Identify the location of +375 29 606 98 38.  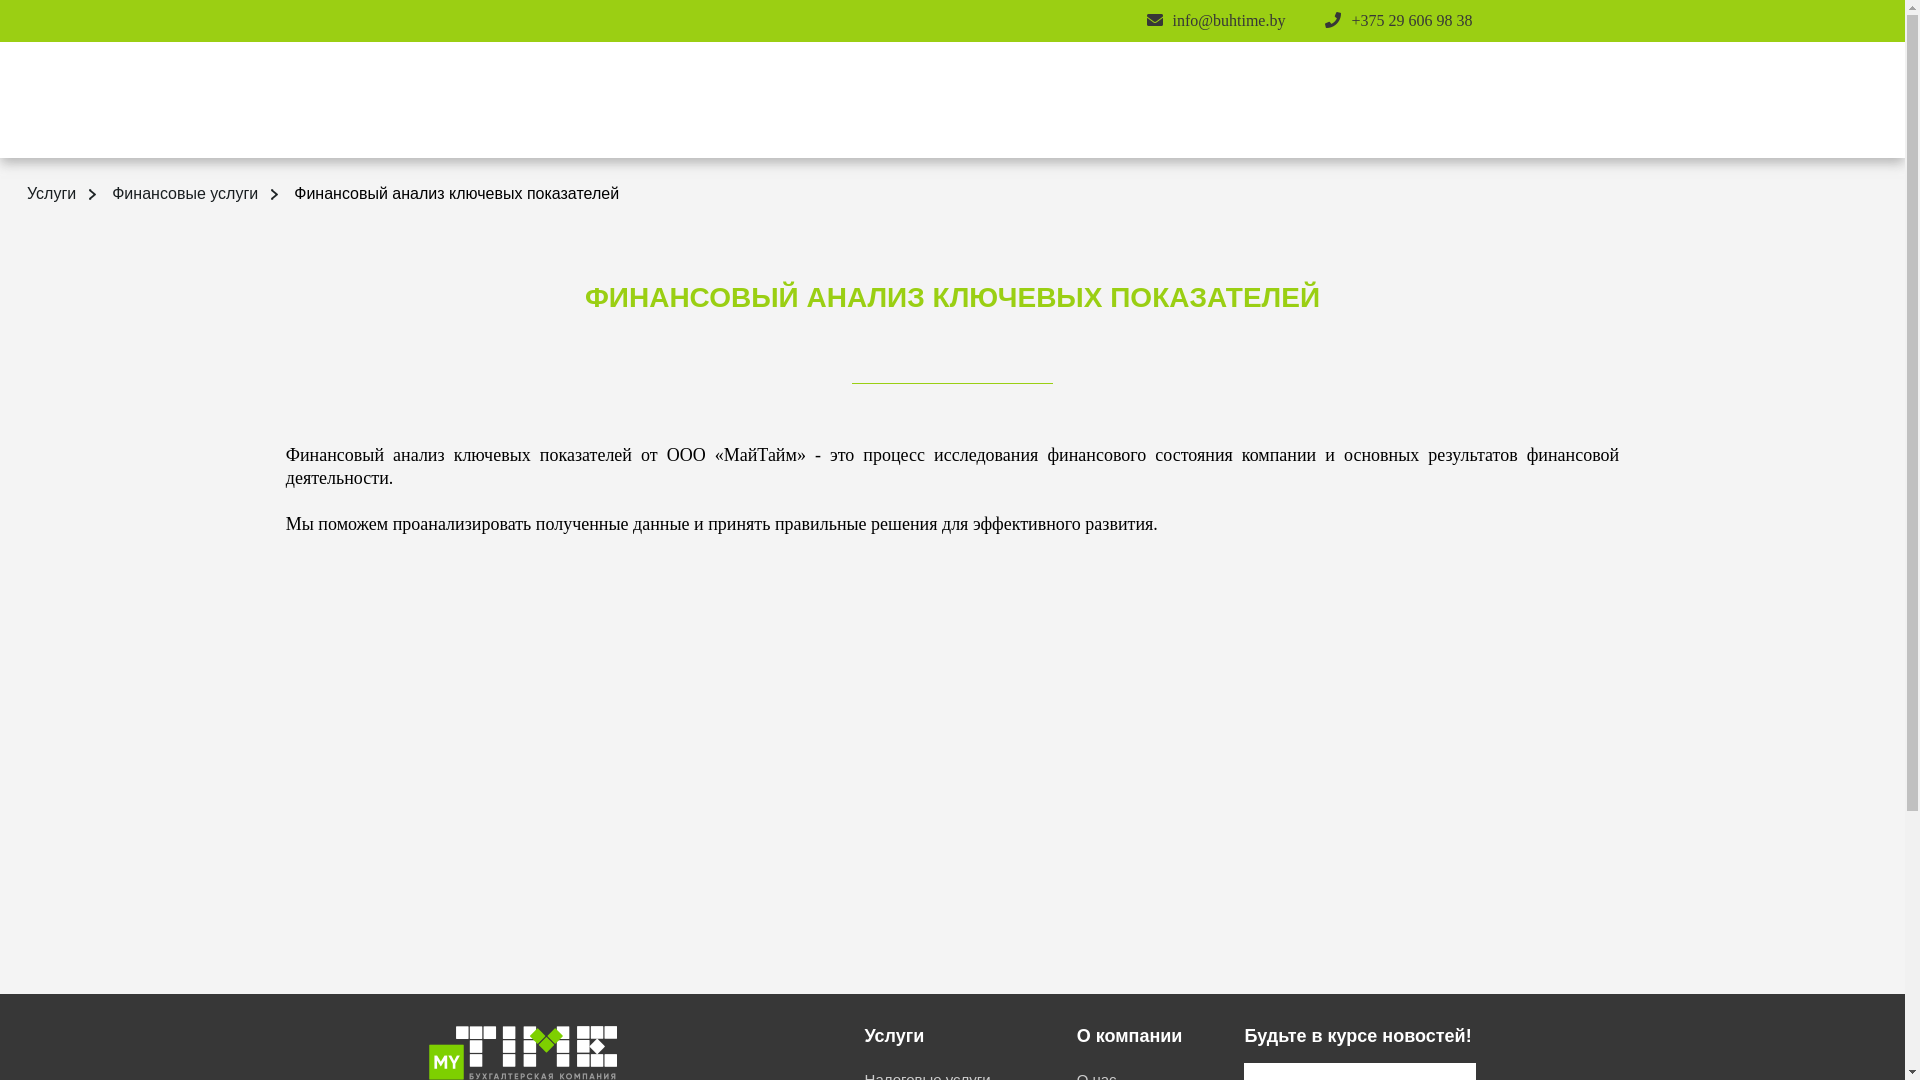
(1412, 20).